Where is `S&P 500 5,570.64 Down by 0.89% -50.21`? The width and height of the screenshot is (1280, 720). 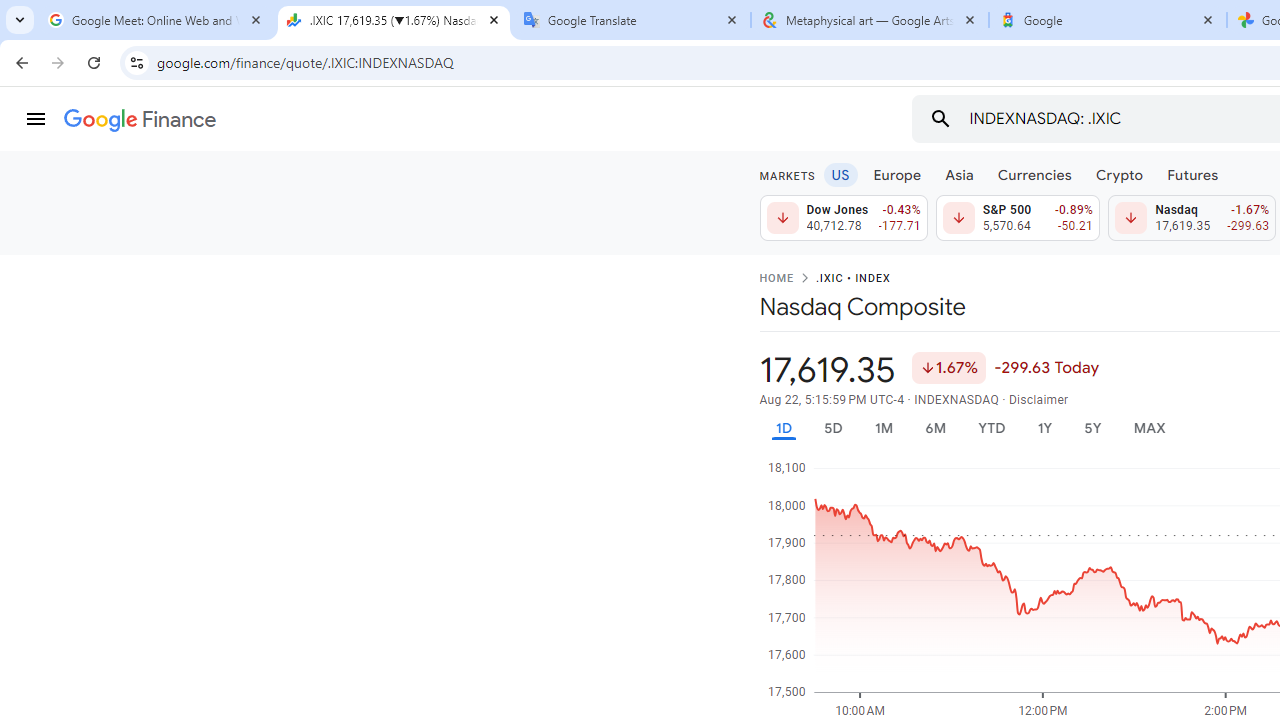
S&P 500 5,570.64 Down by 0.89% -50.21 is located at coordinates (1017, 218).